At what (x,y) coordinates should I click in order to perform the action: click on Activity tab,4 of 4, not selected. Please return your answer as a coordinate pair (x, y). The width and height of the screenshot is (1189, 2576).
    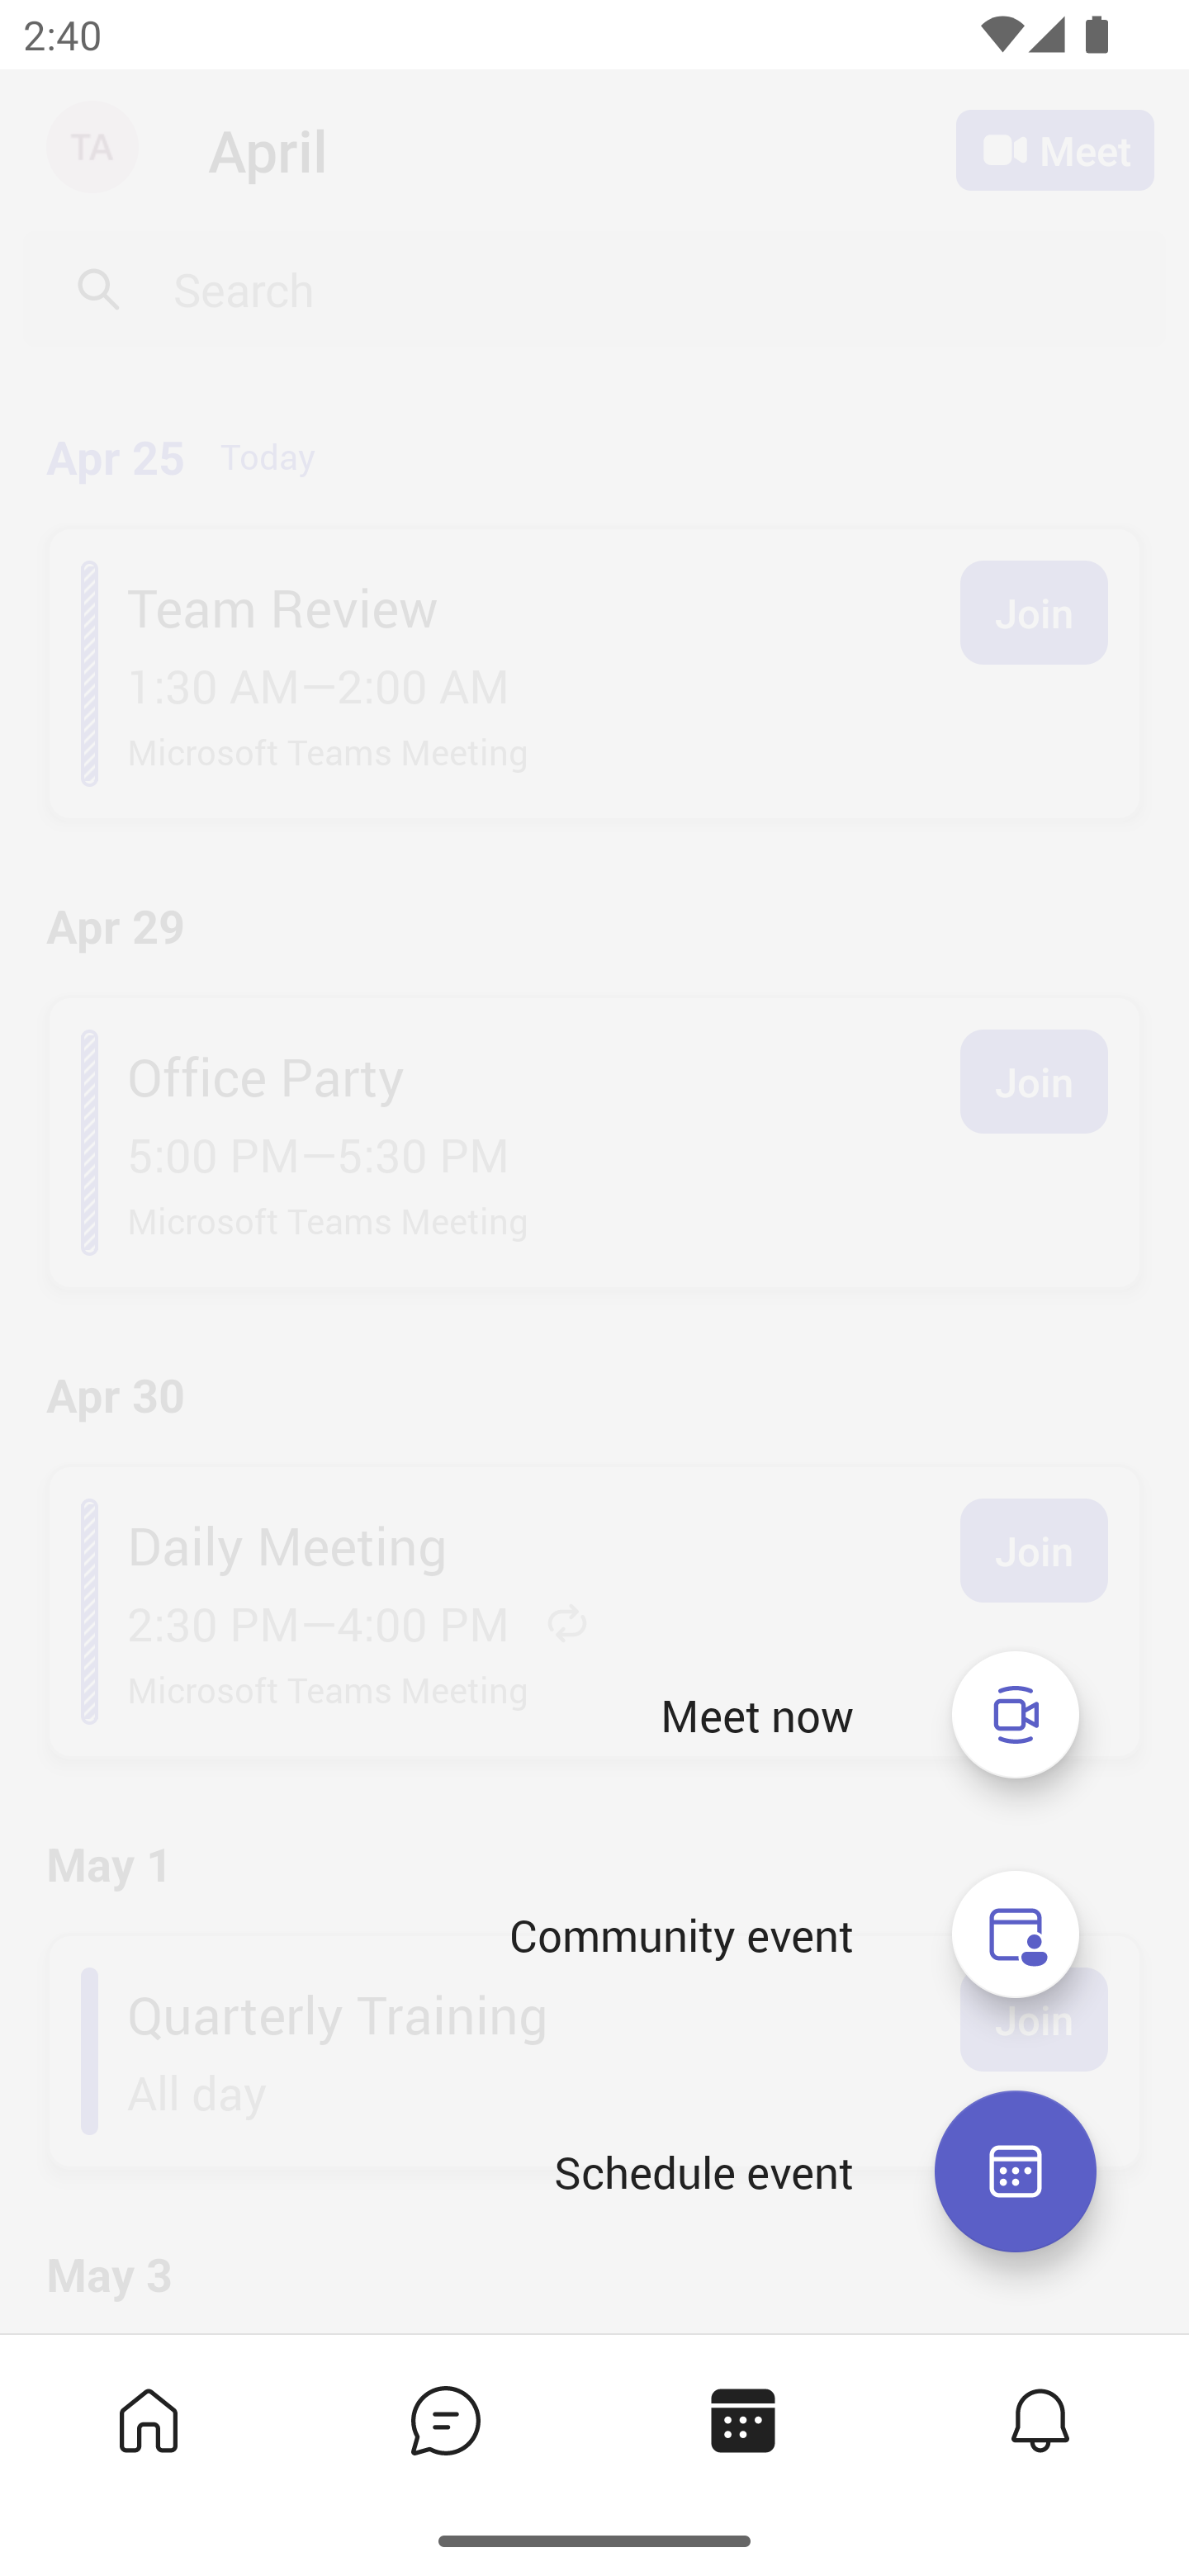
    Looking at the image, I should click on (1040, 2419).